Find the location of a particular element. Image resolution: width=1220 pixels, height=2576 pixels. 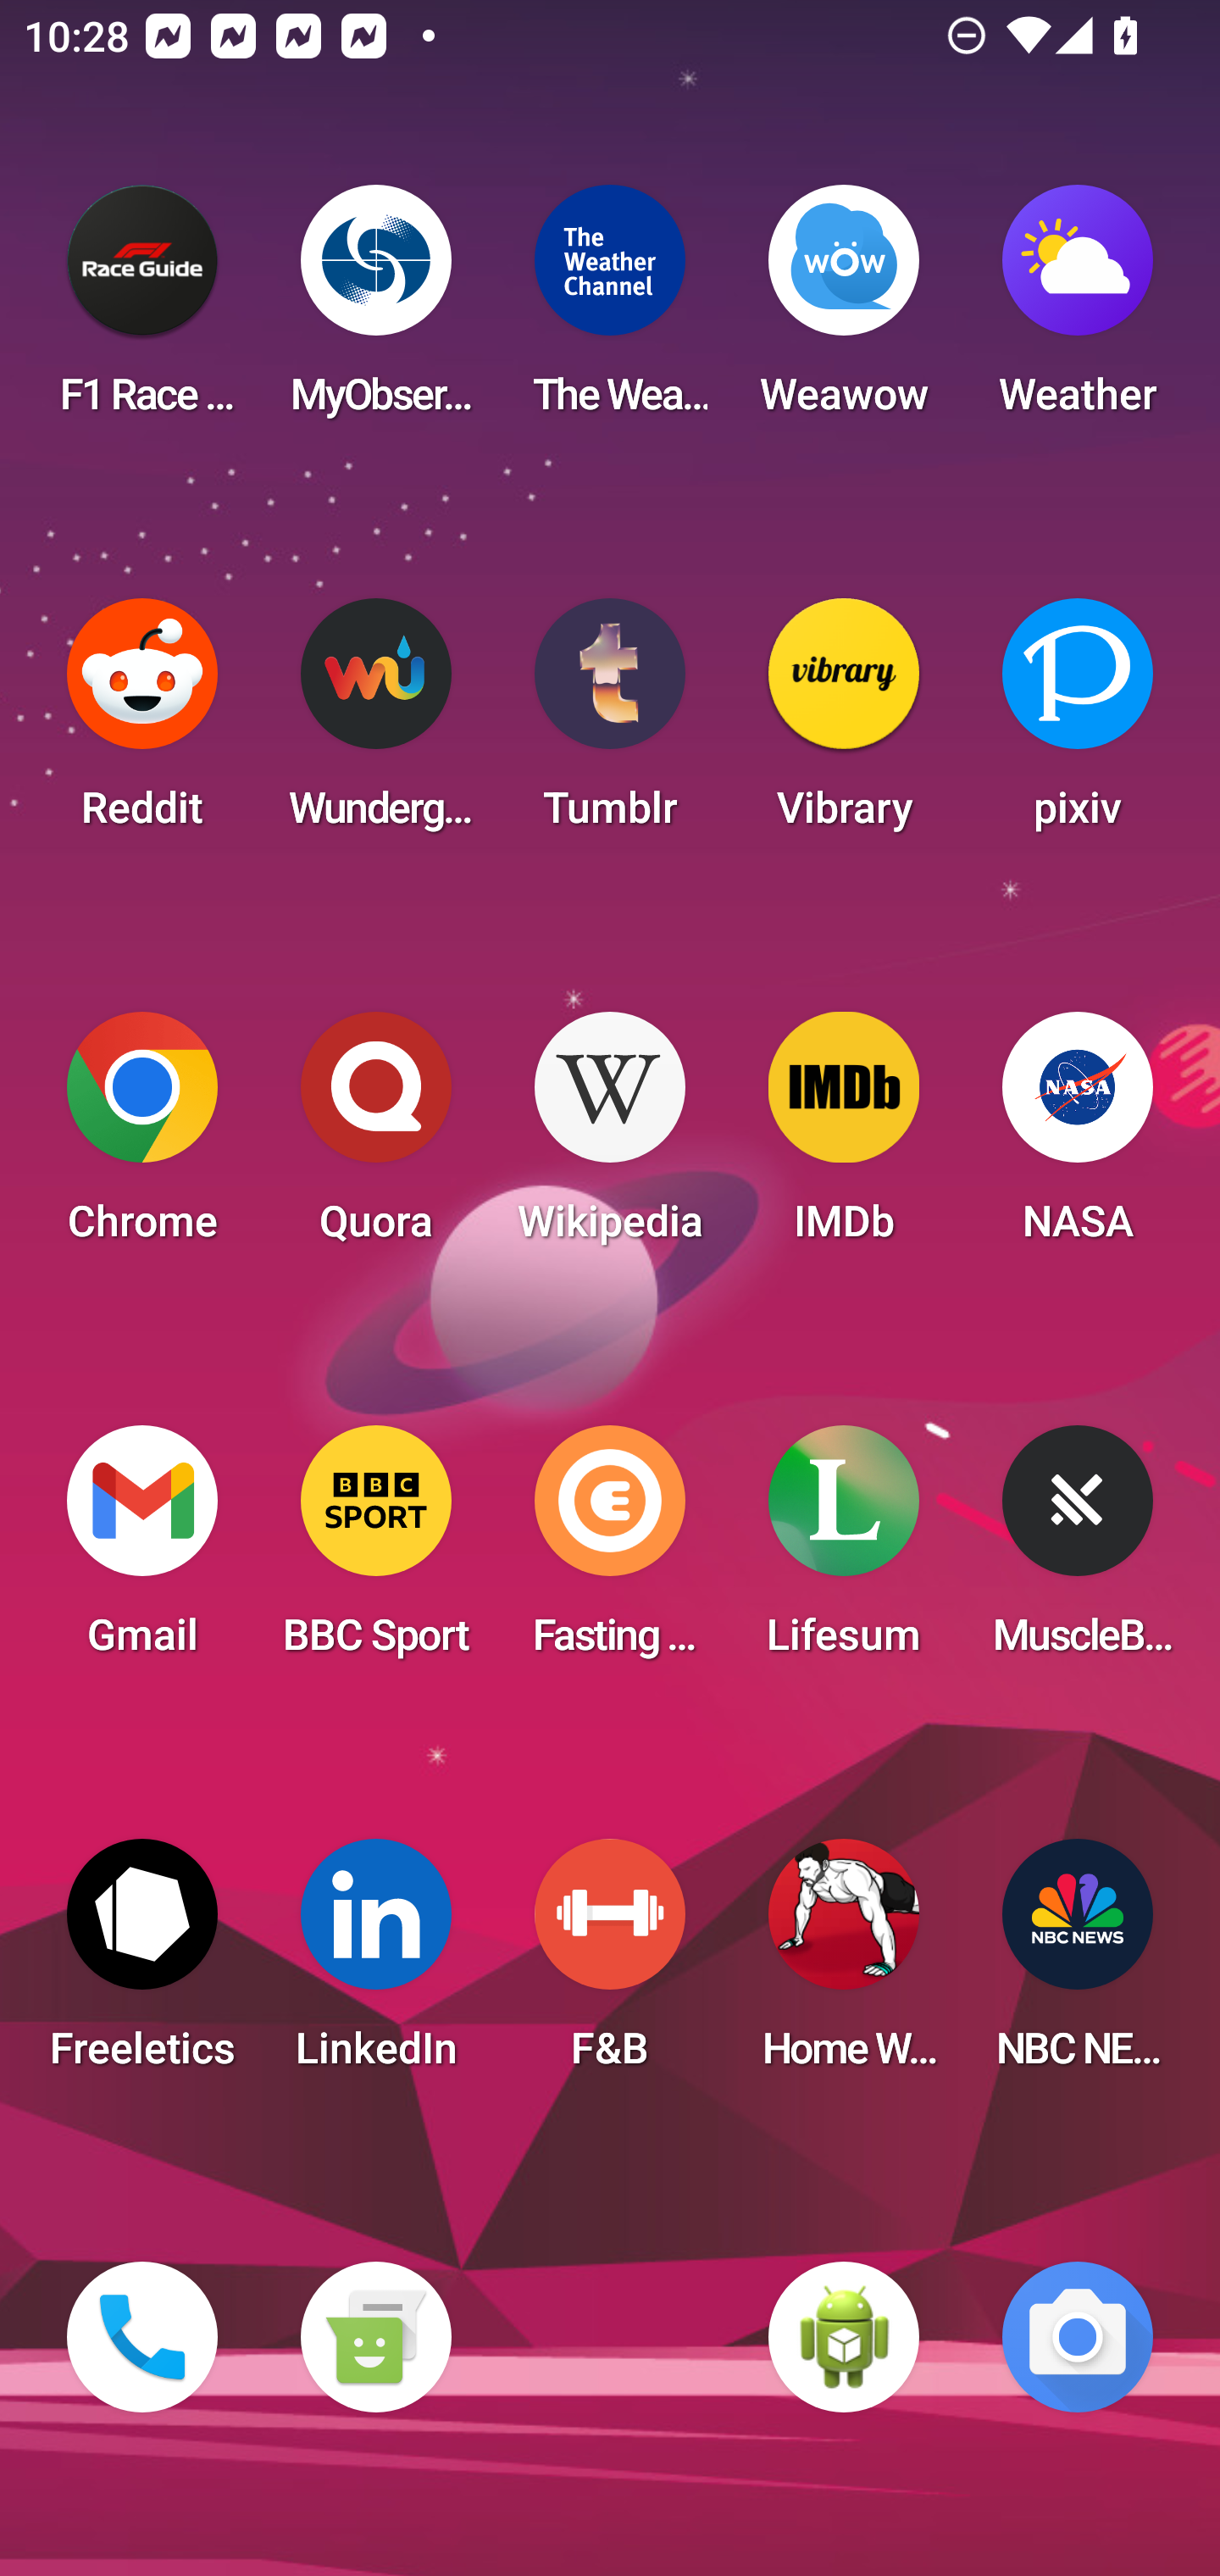

Reddit is located at coordinates (142, 724).